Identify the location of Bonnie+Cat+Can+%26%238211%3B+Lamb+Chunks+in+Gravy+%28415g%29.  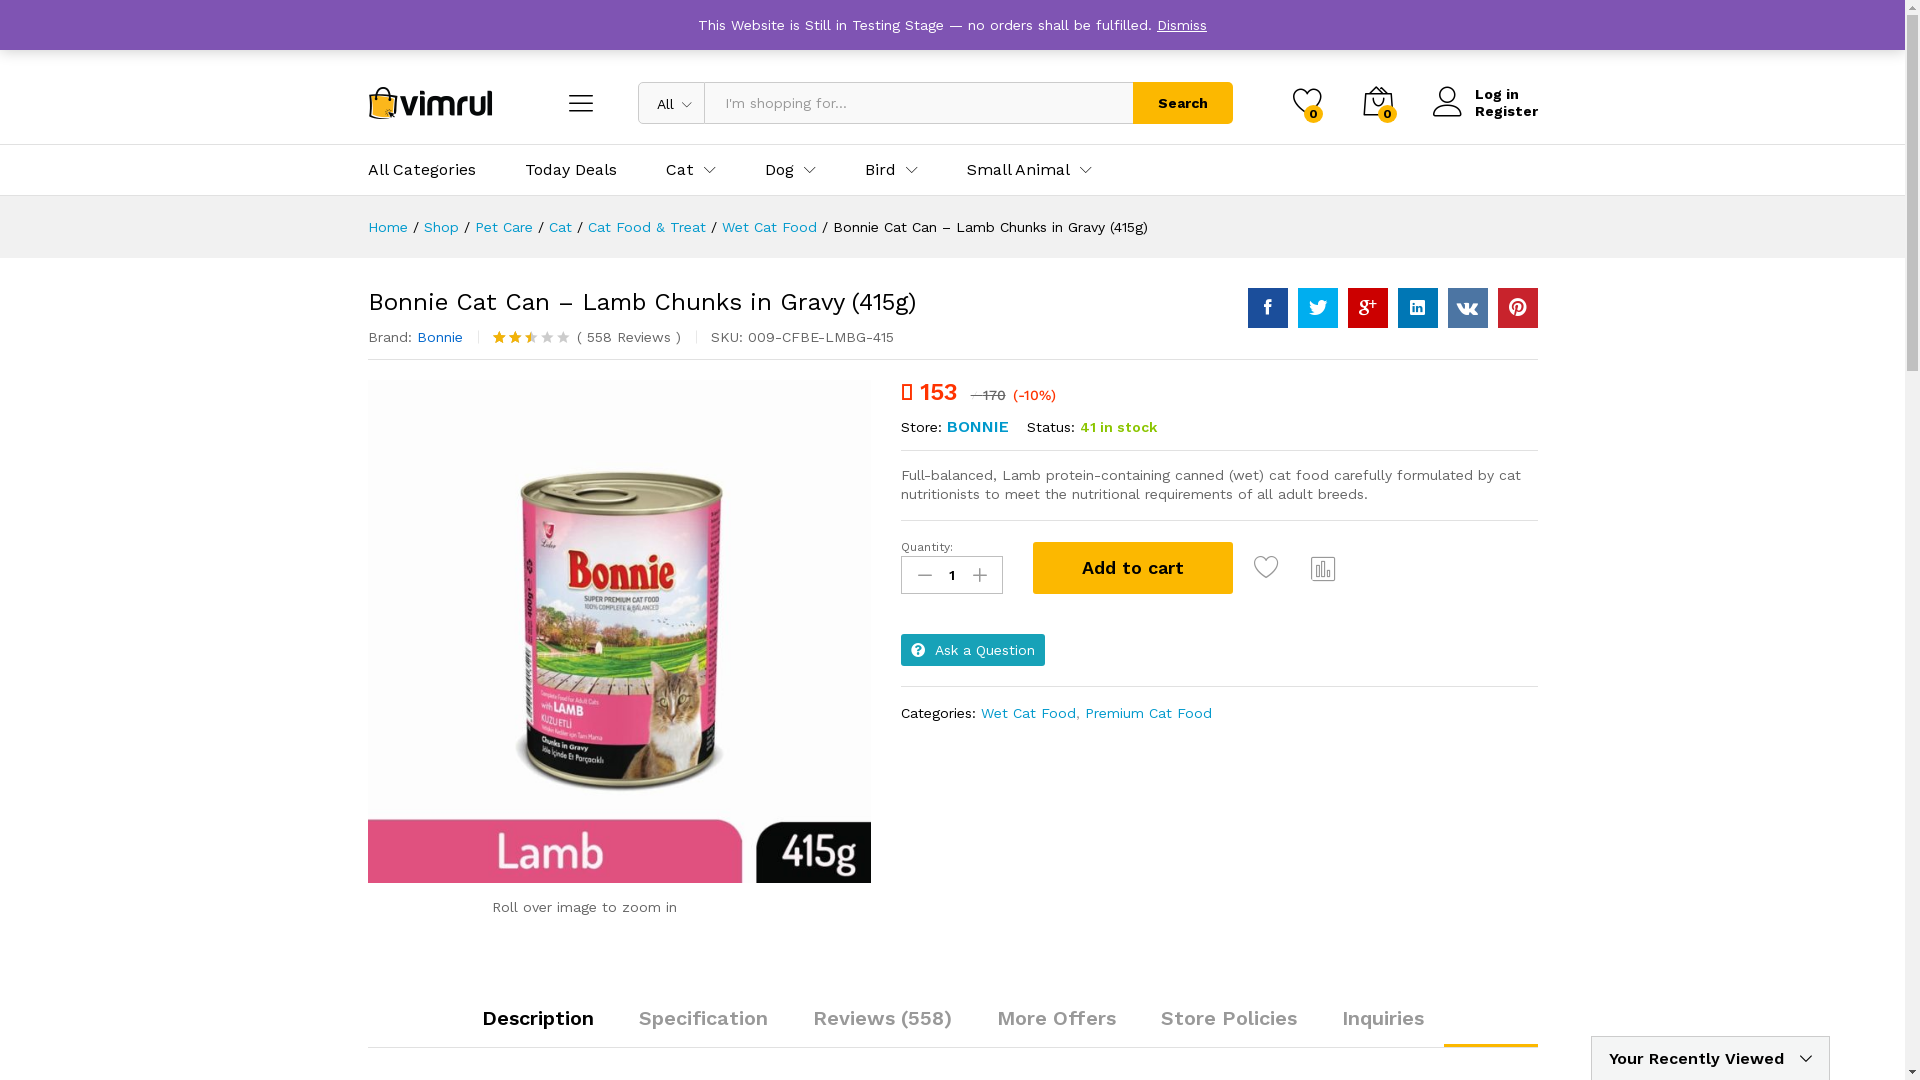
(1518, 308).